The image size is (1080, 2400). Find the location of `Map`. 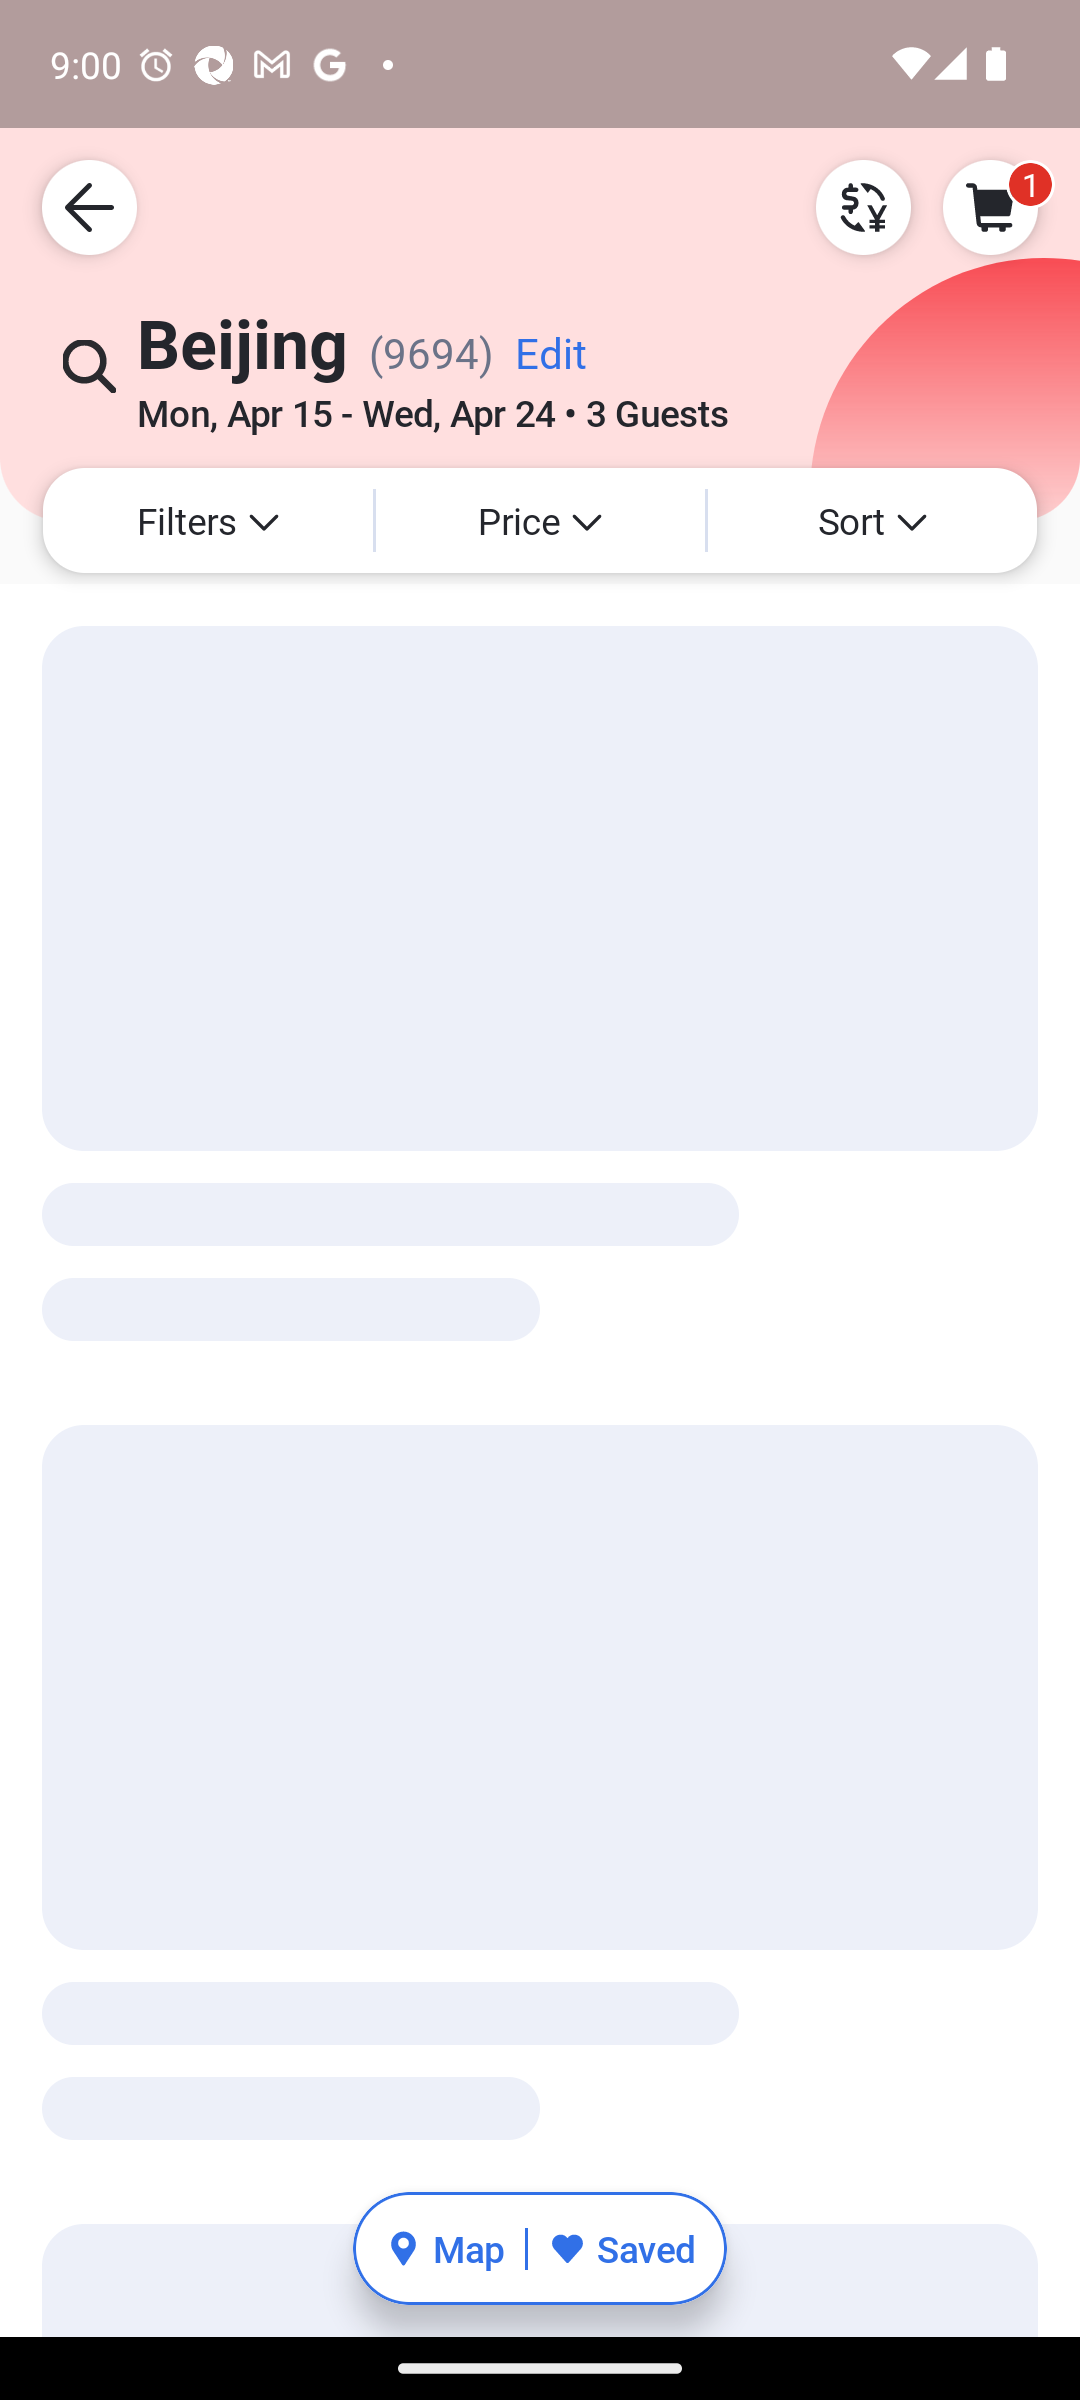

Map is located at coordinates (444, 2248).